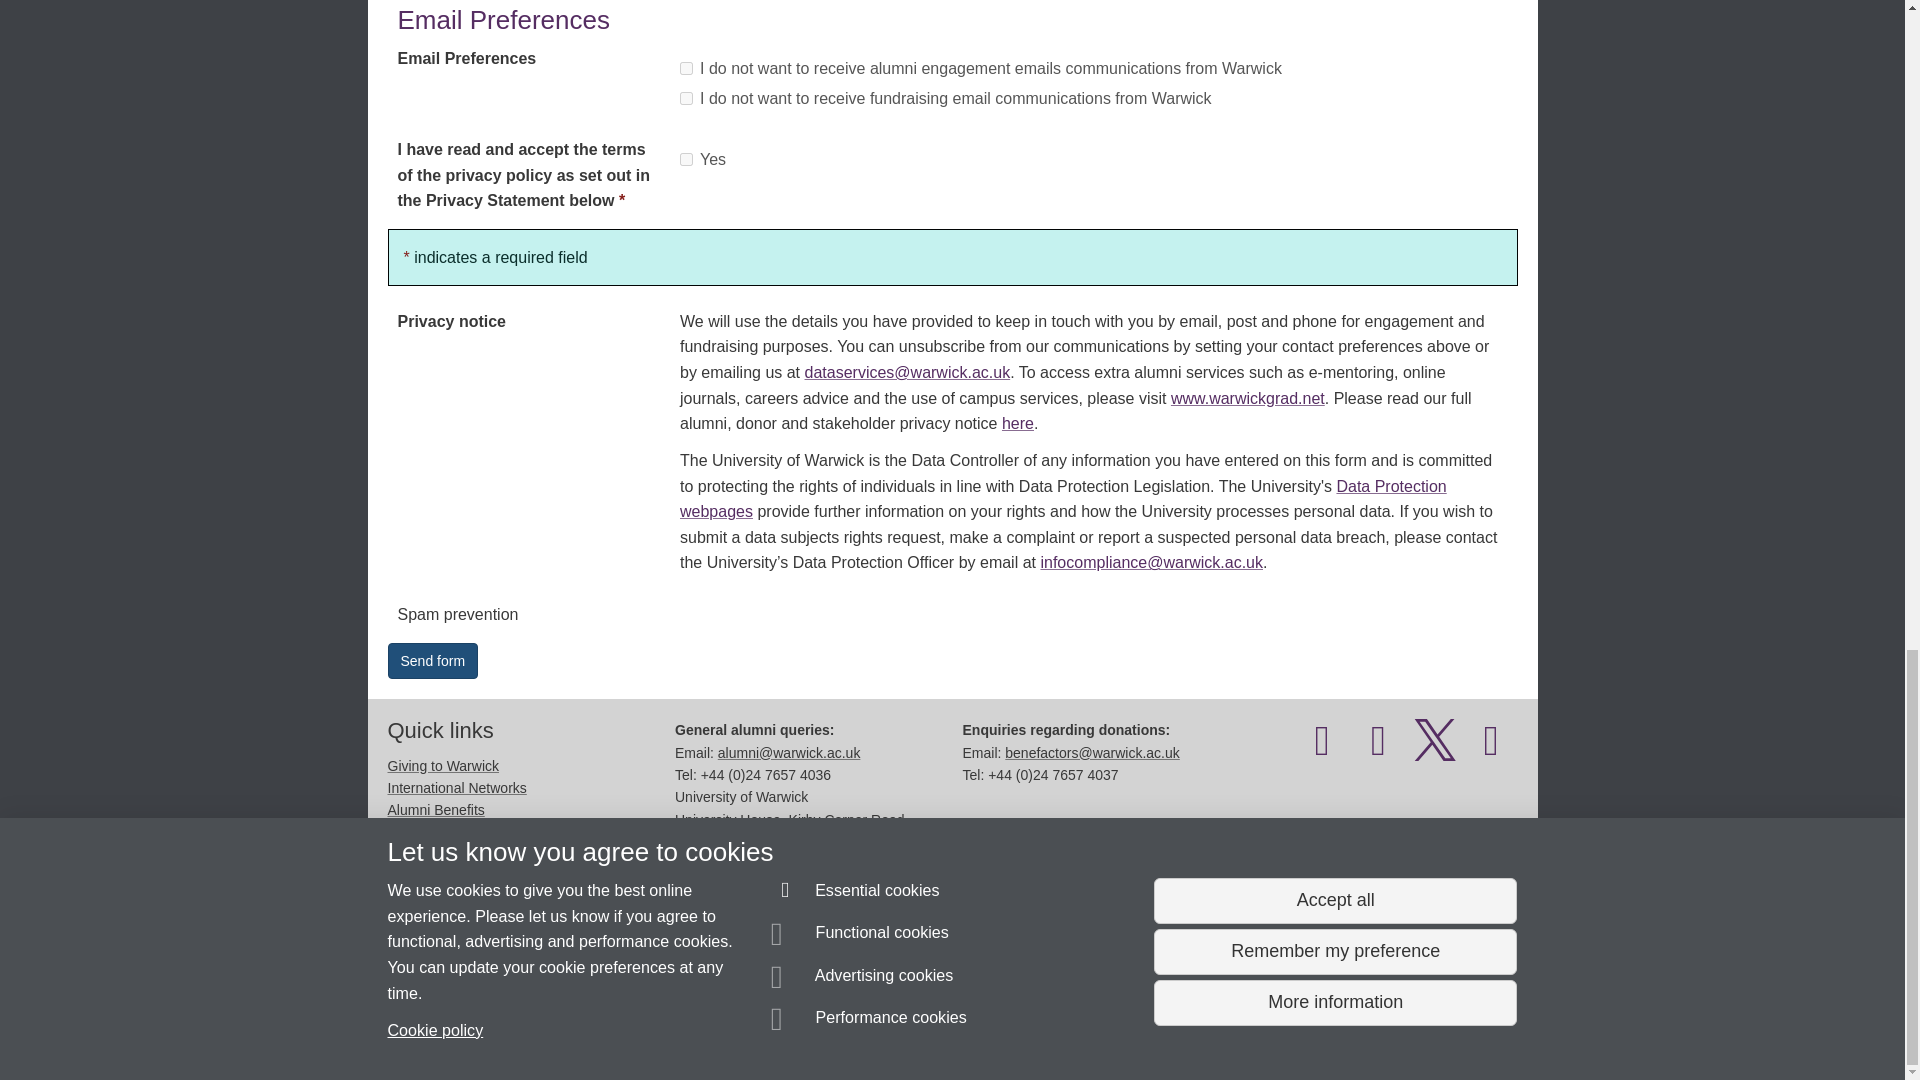  What do you see at coordinates (888, 1029) in the screenshot?
I see `Privacy notice` at bounding box center [888, 1029].